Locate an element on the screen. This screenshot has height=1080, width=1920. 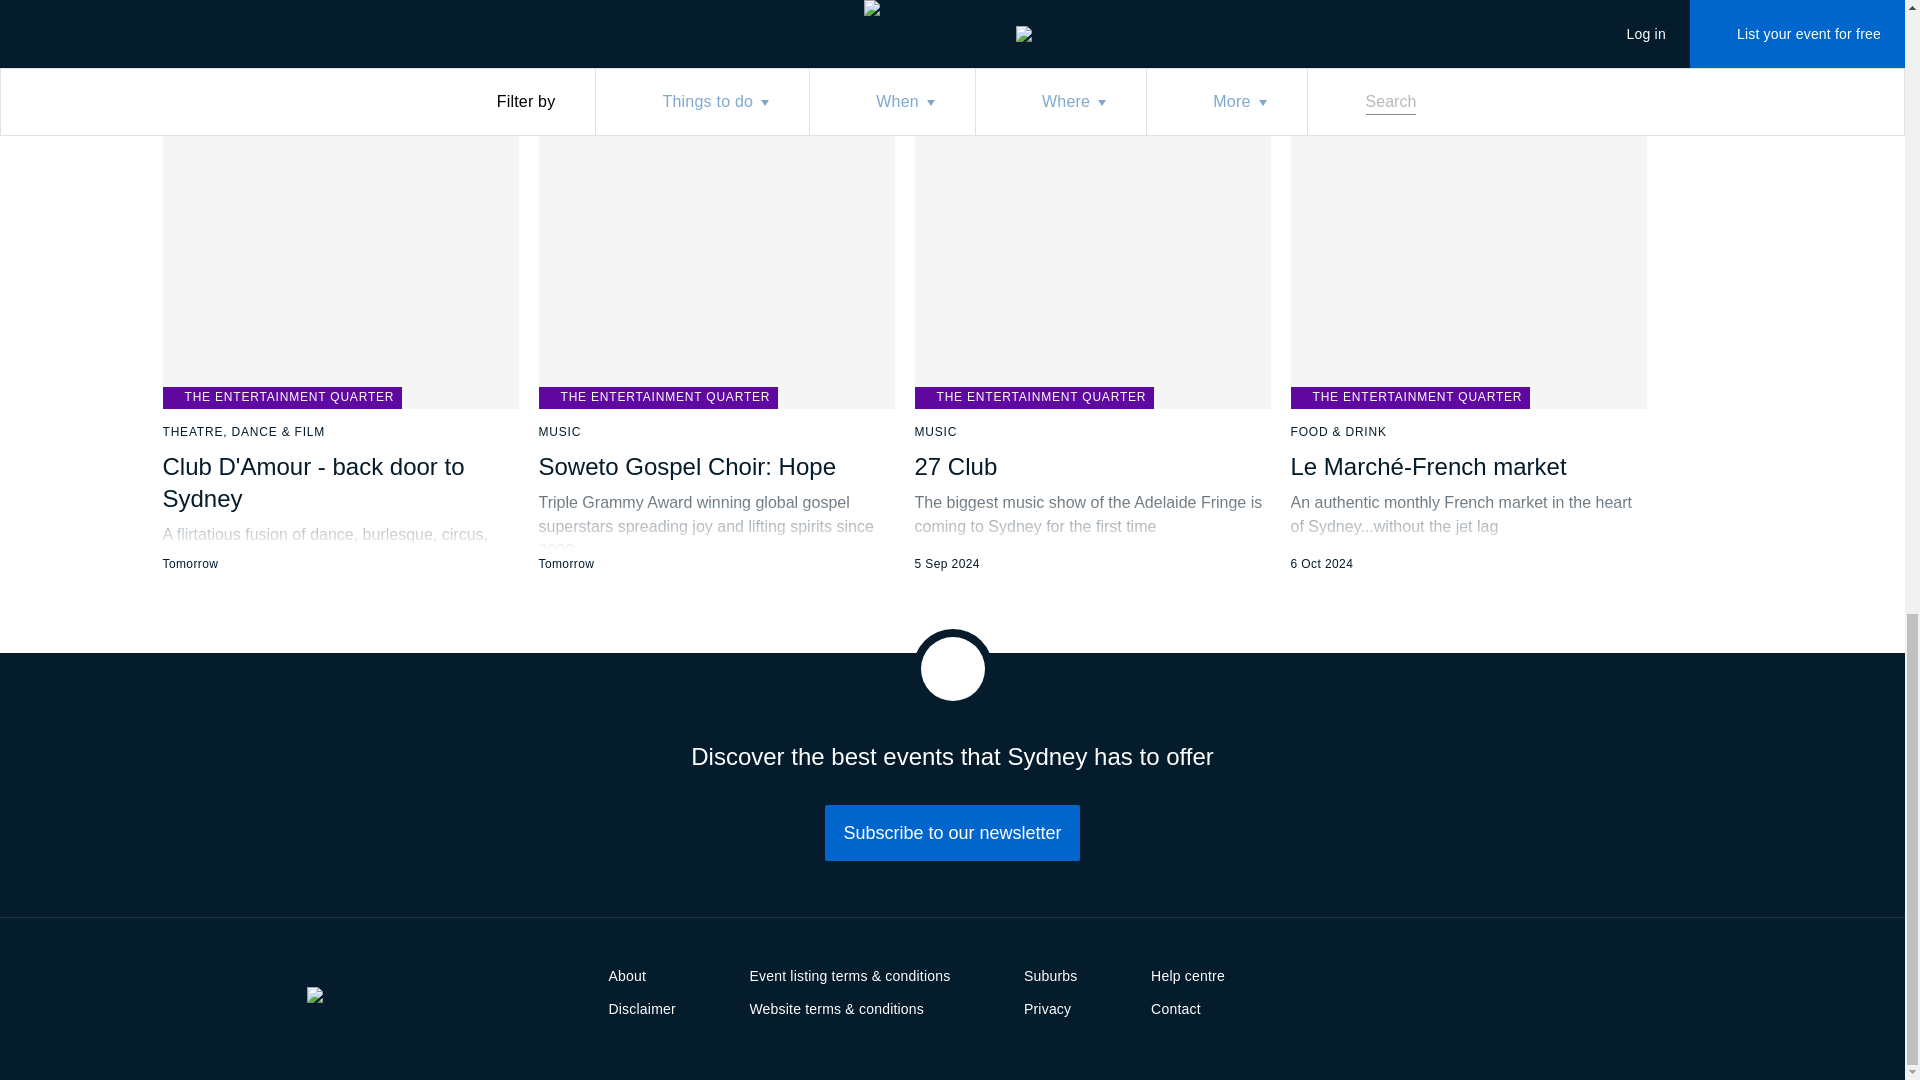
See all is located at coordinates (1062, 6).